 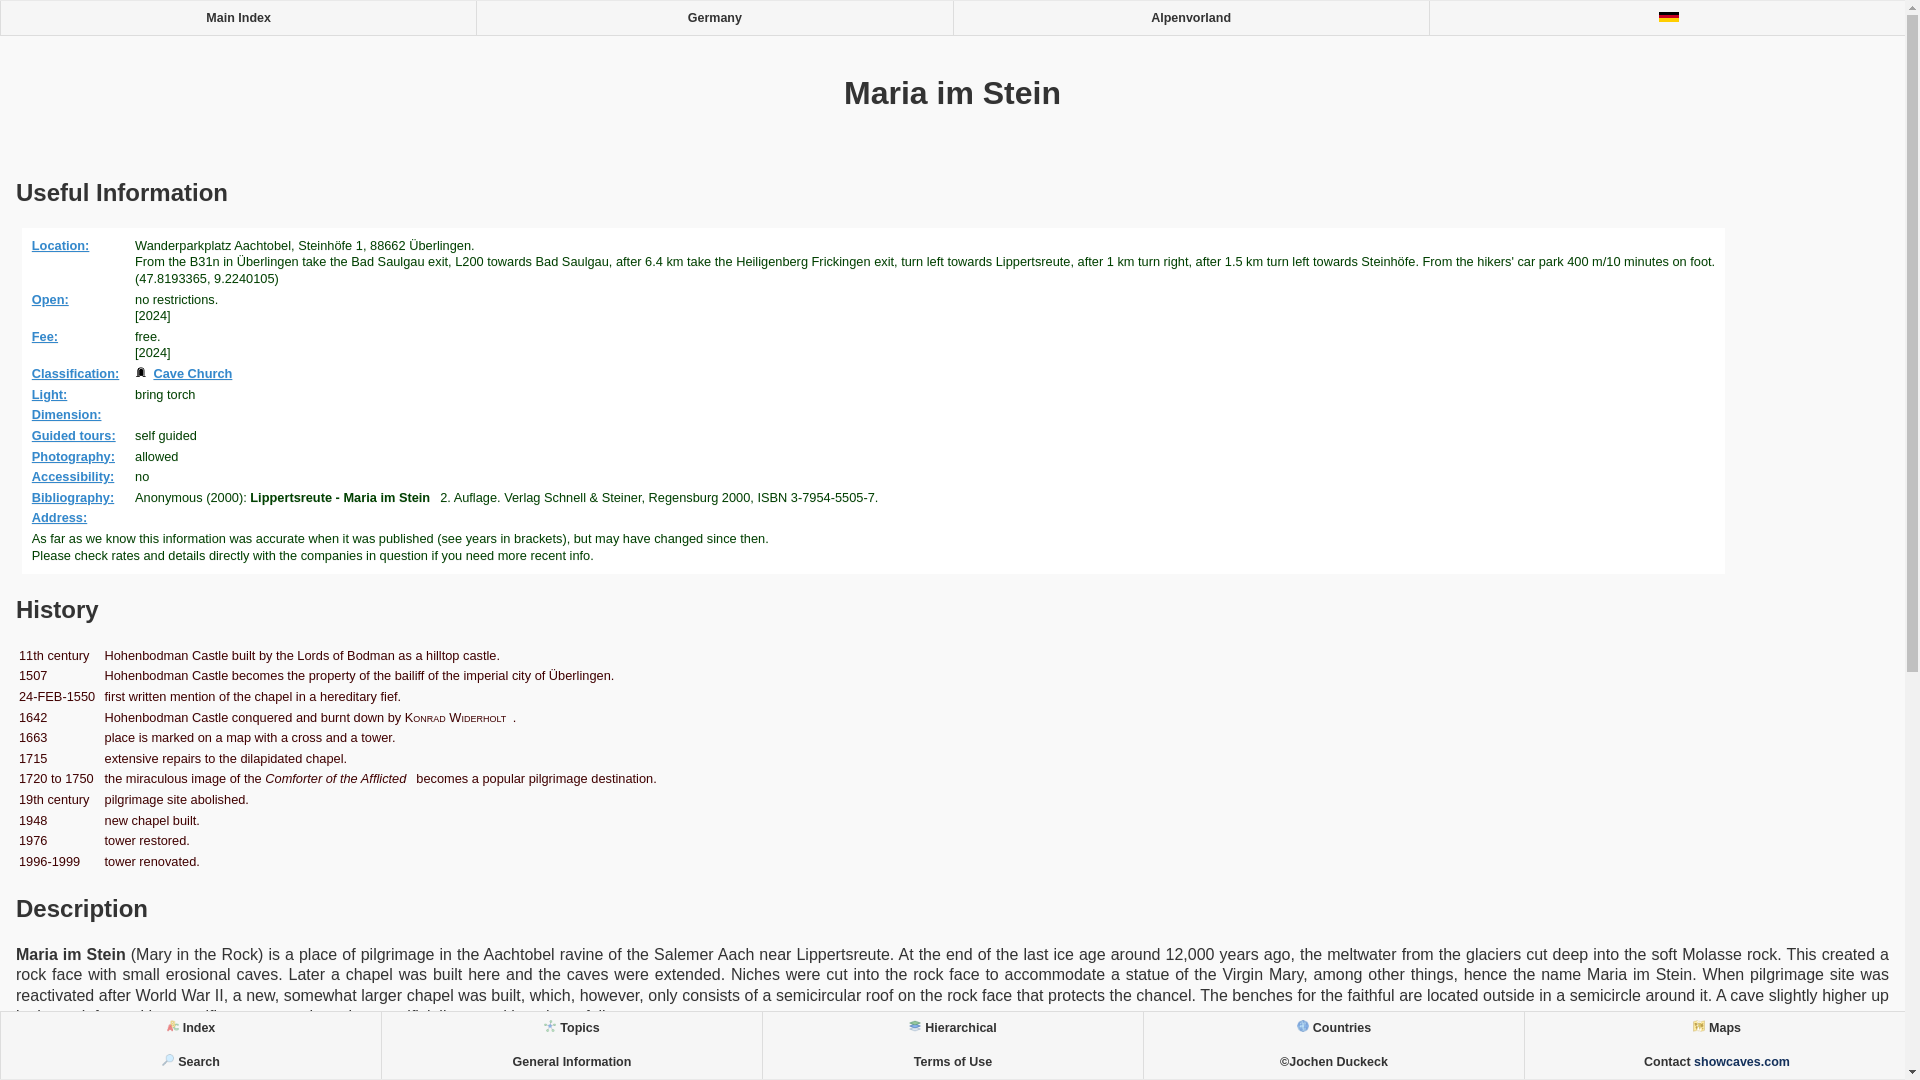 I want to click on Photography:, so click(x=77, y=456).